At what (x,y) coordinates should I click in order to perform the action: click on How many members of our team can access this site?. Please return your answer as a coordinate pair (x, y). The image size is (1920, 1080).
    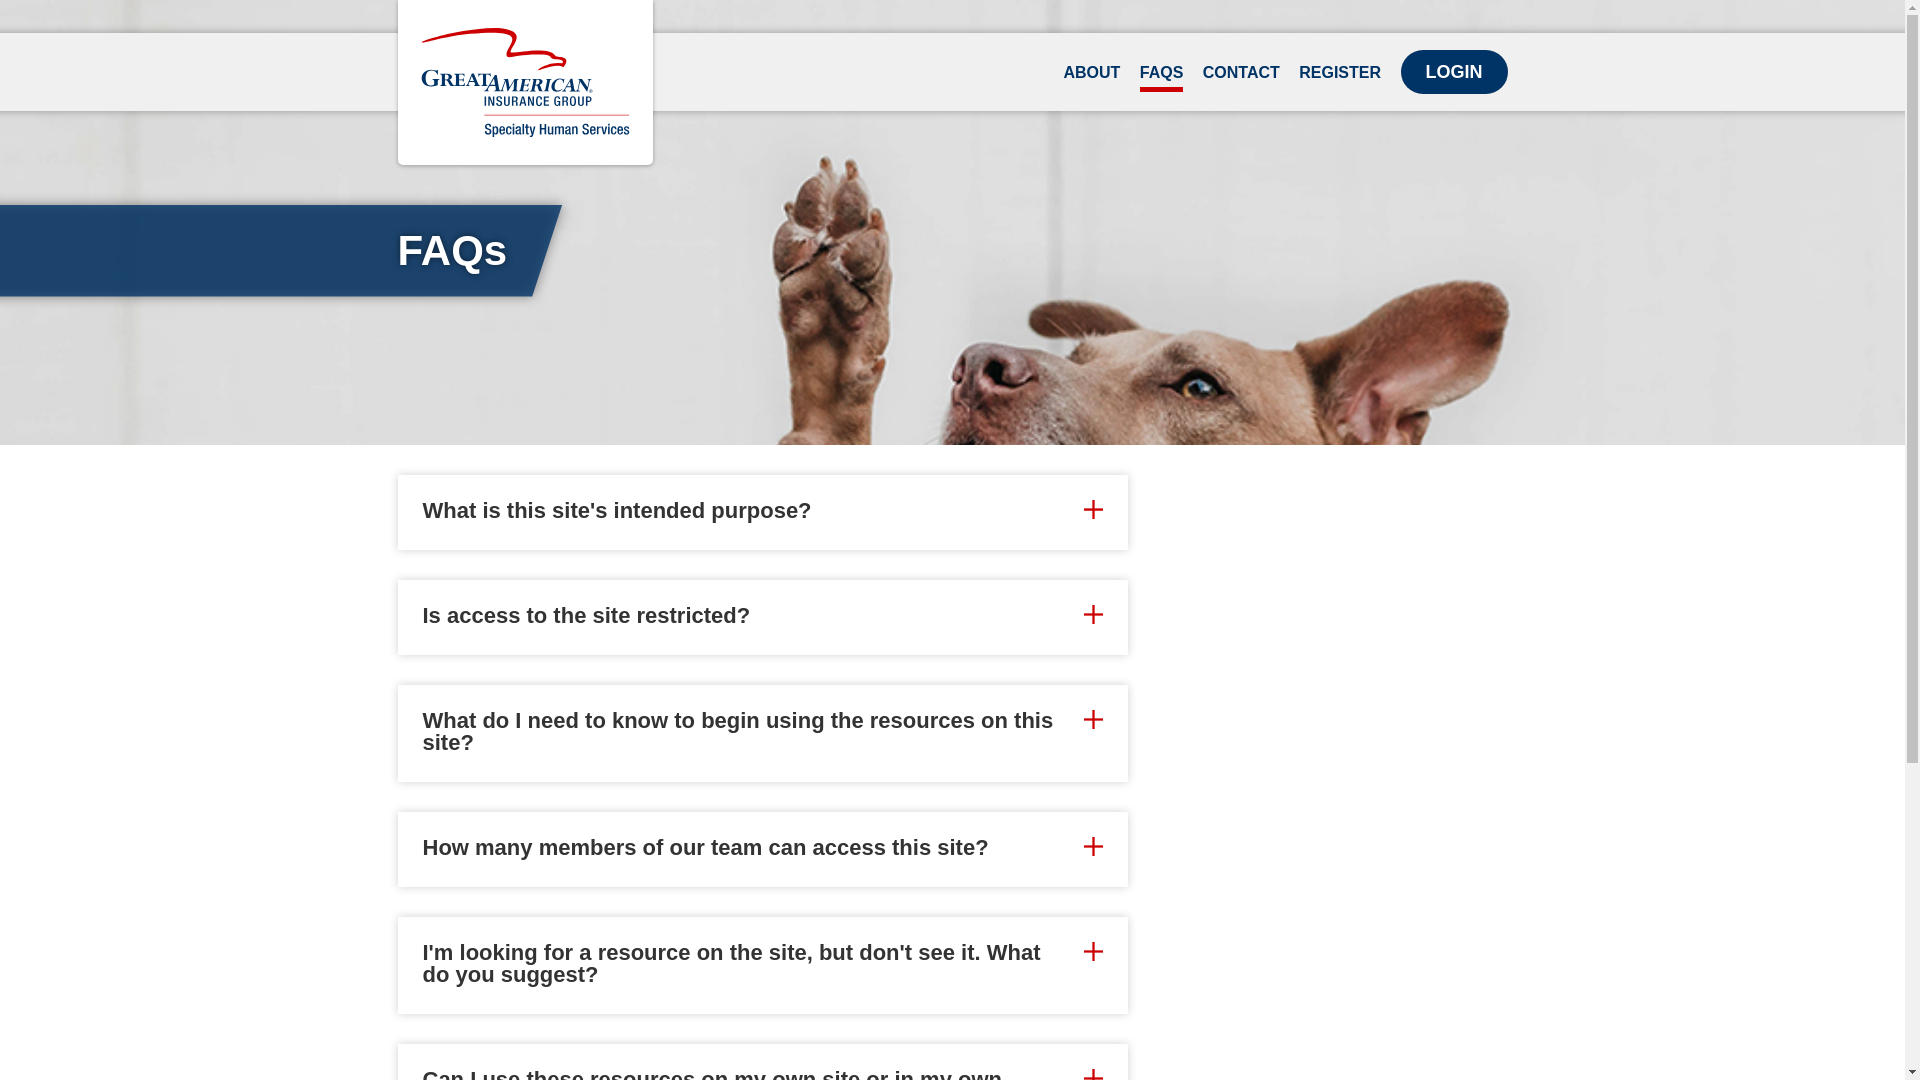
    Looking at the image, I should click on (762, 848).